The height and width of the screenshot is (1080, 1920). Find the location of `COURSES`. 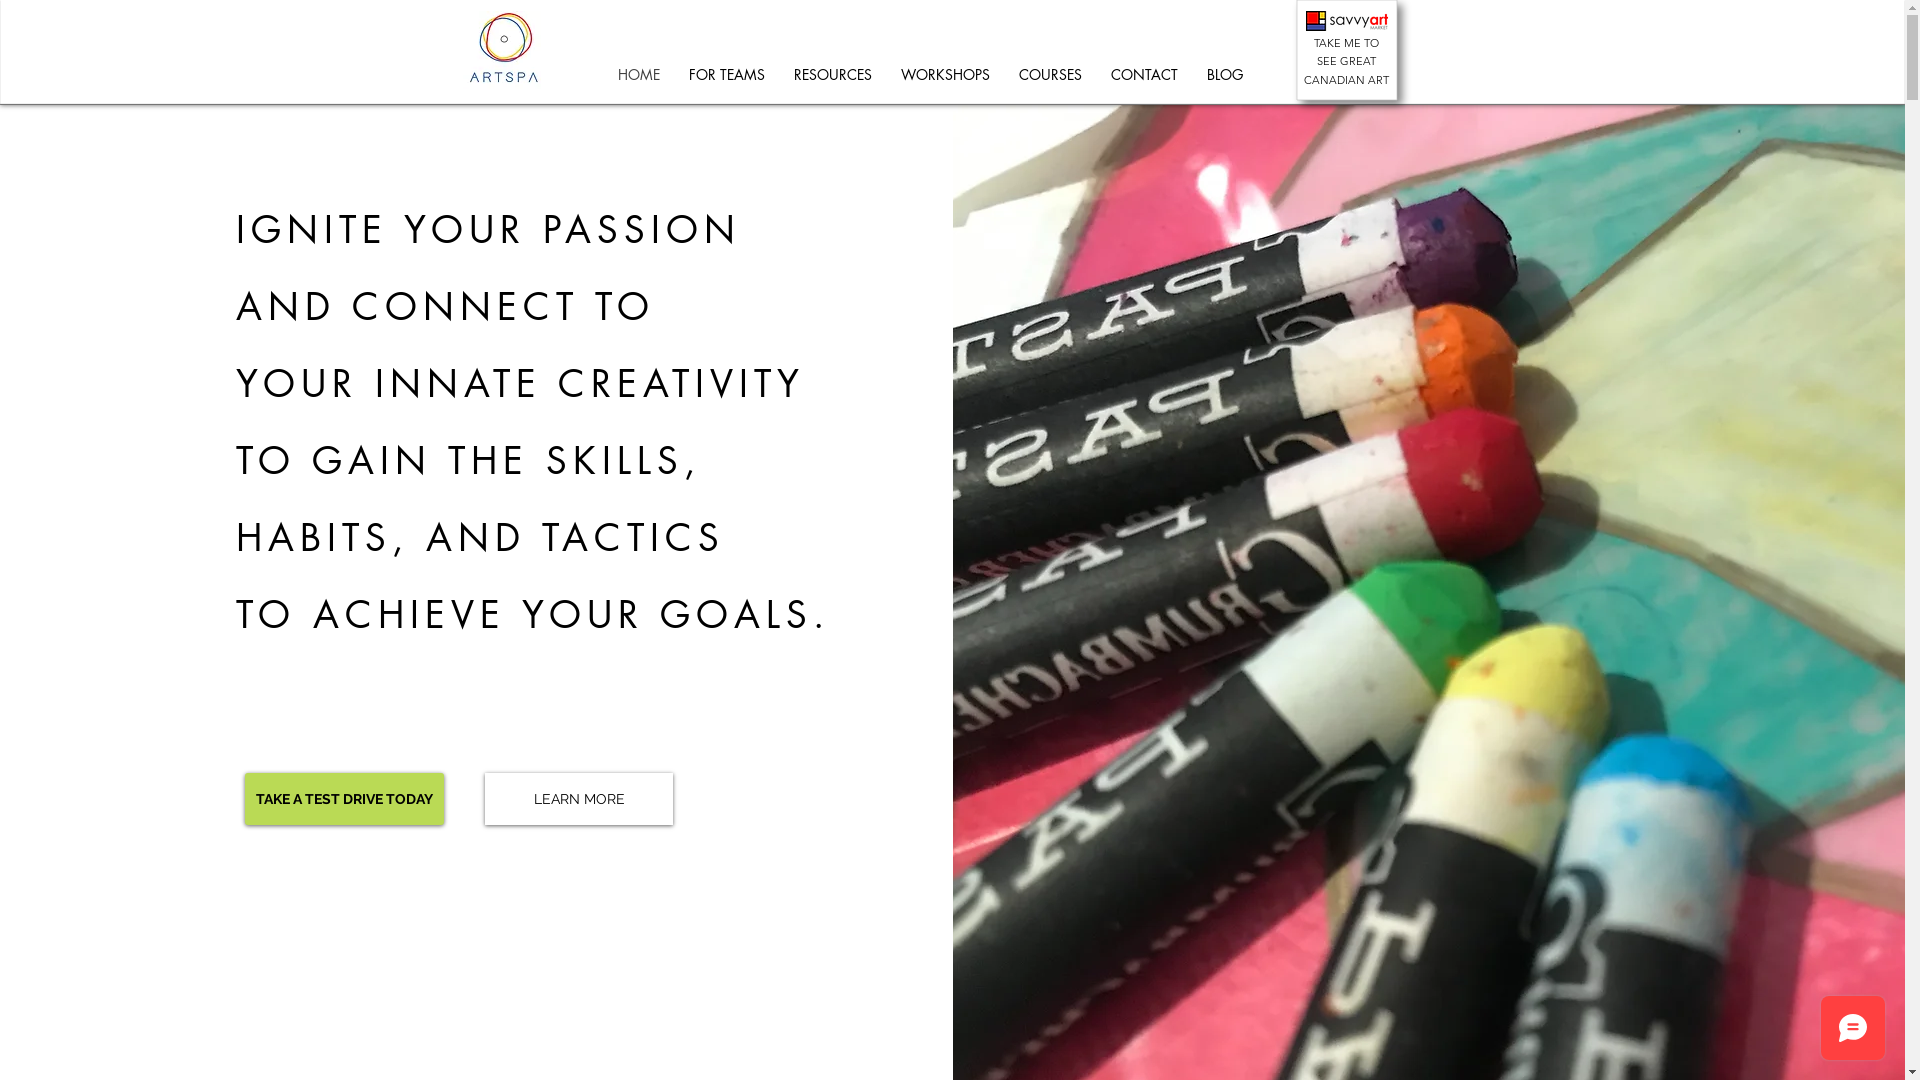

COURSES is located at coordinates (1050, 75).